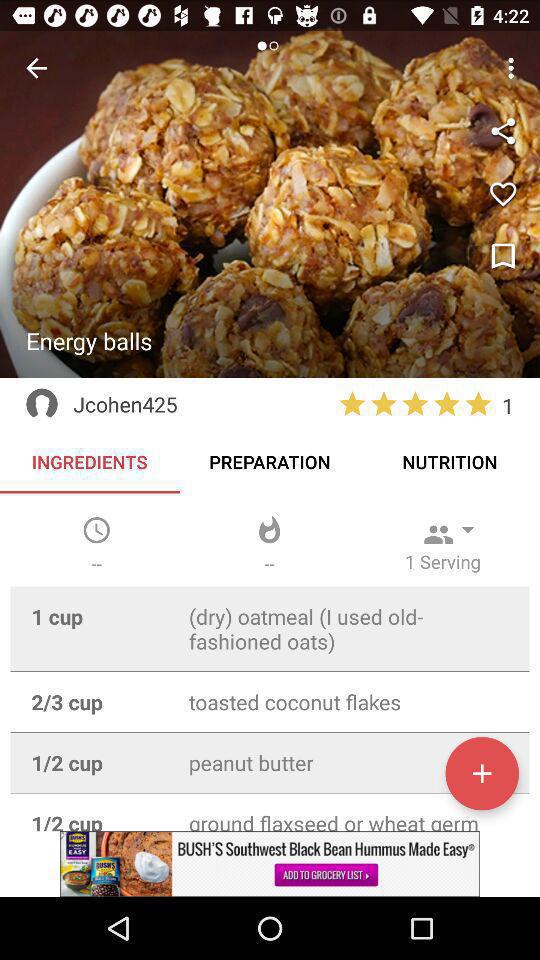  Describe the element at coordinates (503, 131) in the screenshot. I see `for share` at that location.